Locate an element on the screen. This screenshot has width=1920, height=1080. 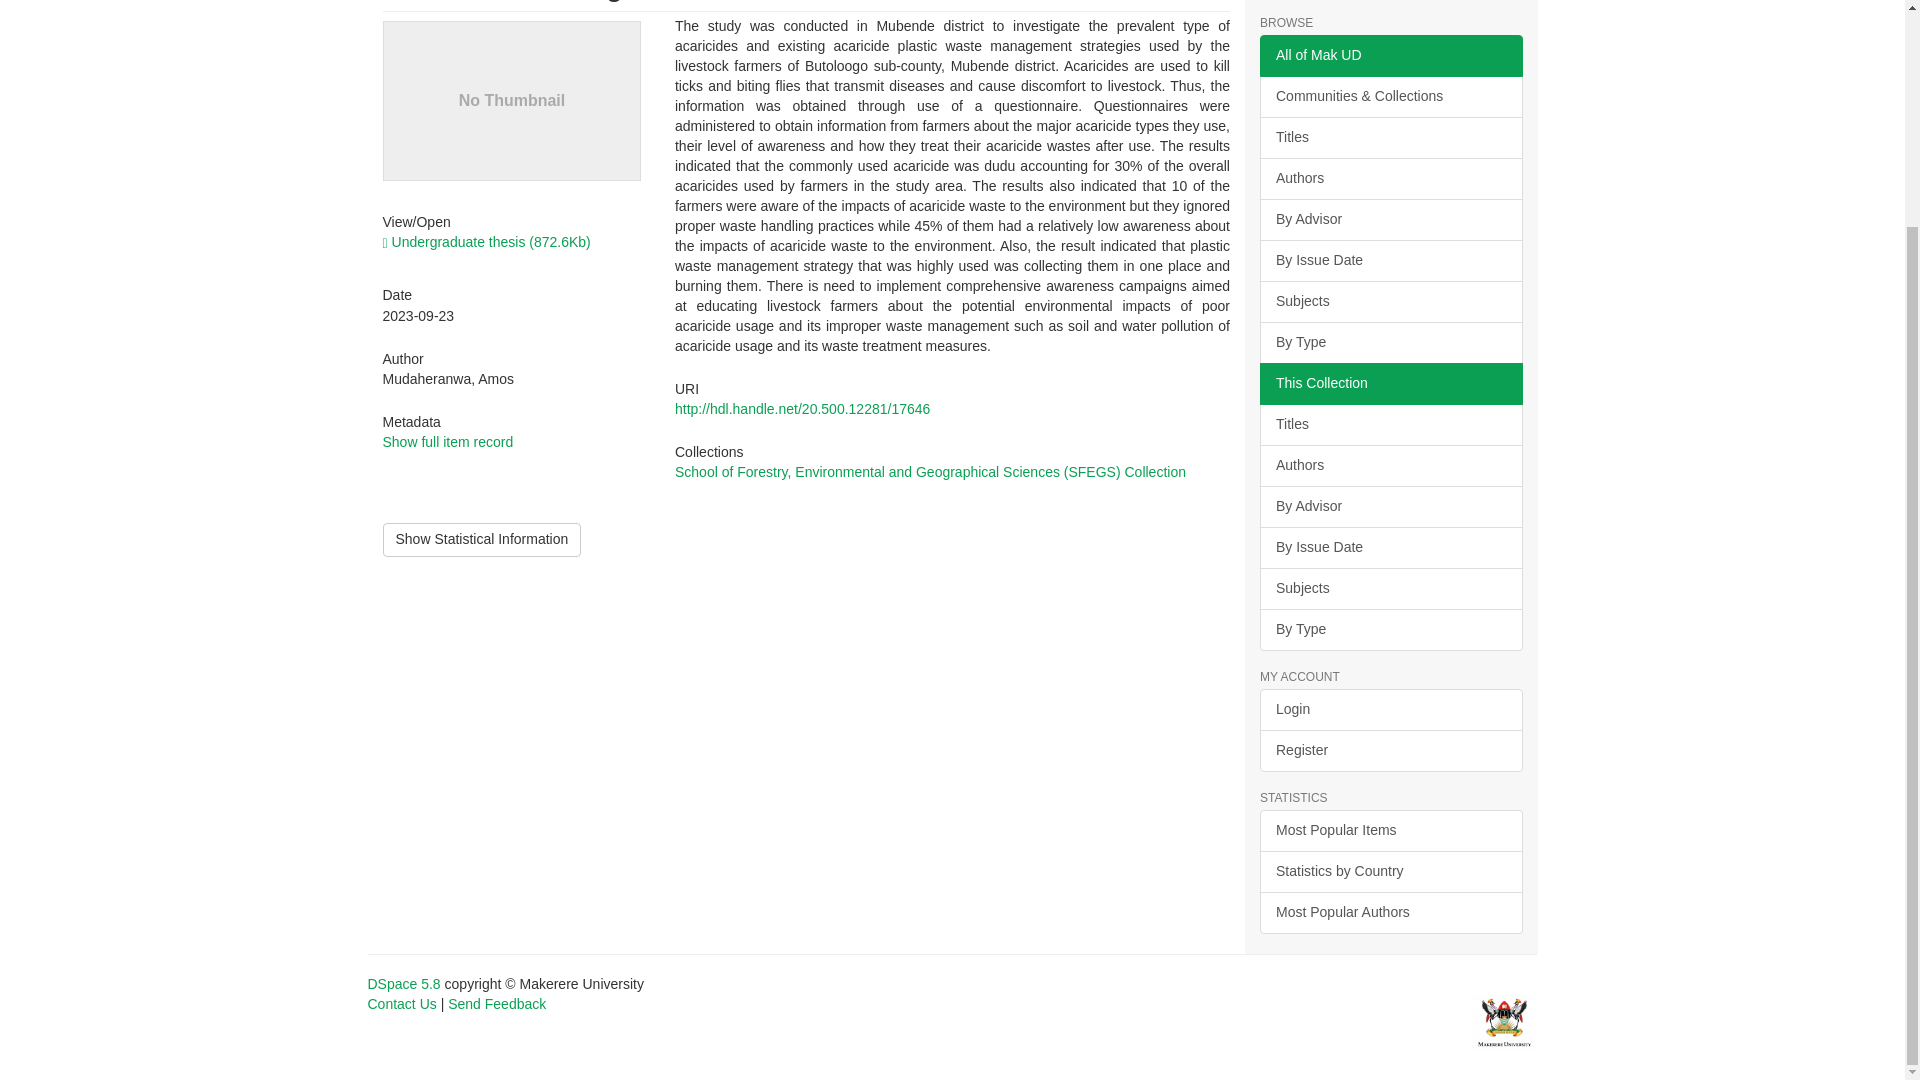
Show Statistical Information is located at coordinates (482, 540).